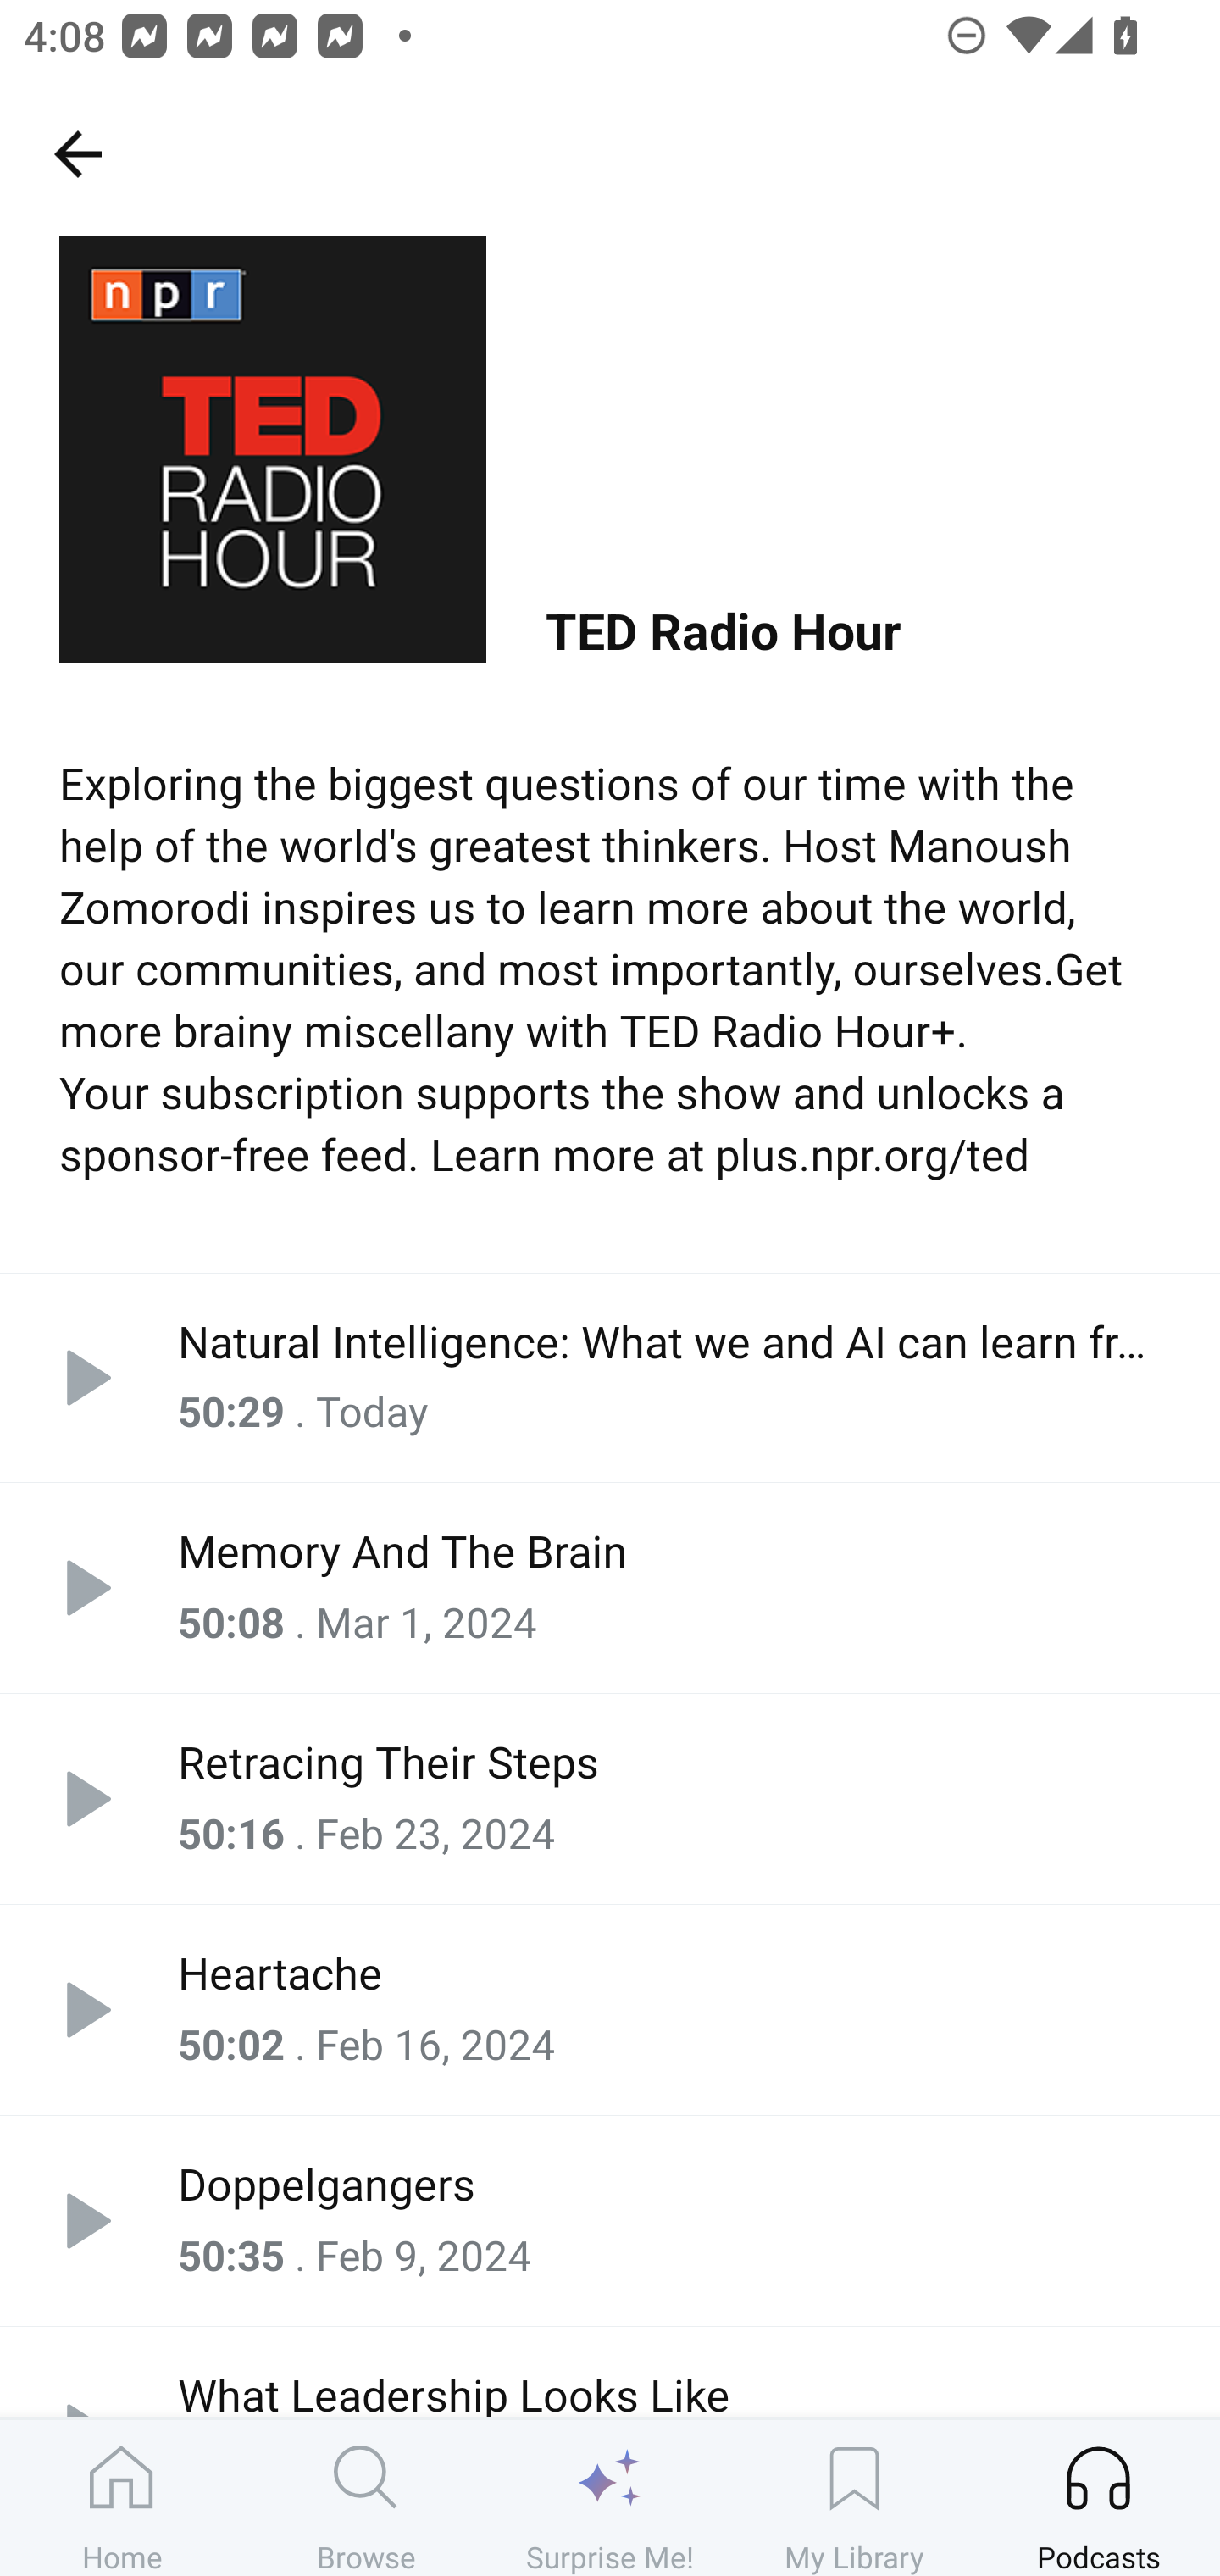 The width and height of the screenshot is (1220, 2576). Describe the element at coordinates (610, 2008) in the screenshot. I see `Heartache 50:02 . Feb 16, 2024` at that location.